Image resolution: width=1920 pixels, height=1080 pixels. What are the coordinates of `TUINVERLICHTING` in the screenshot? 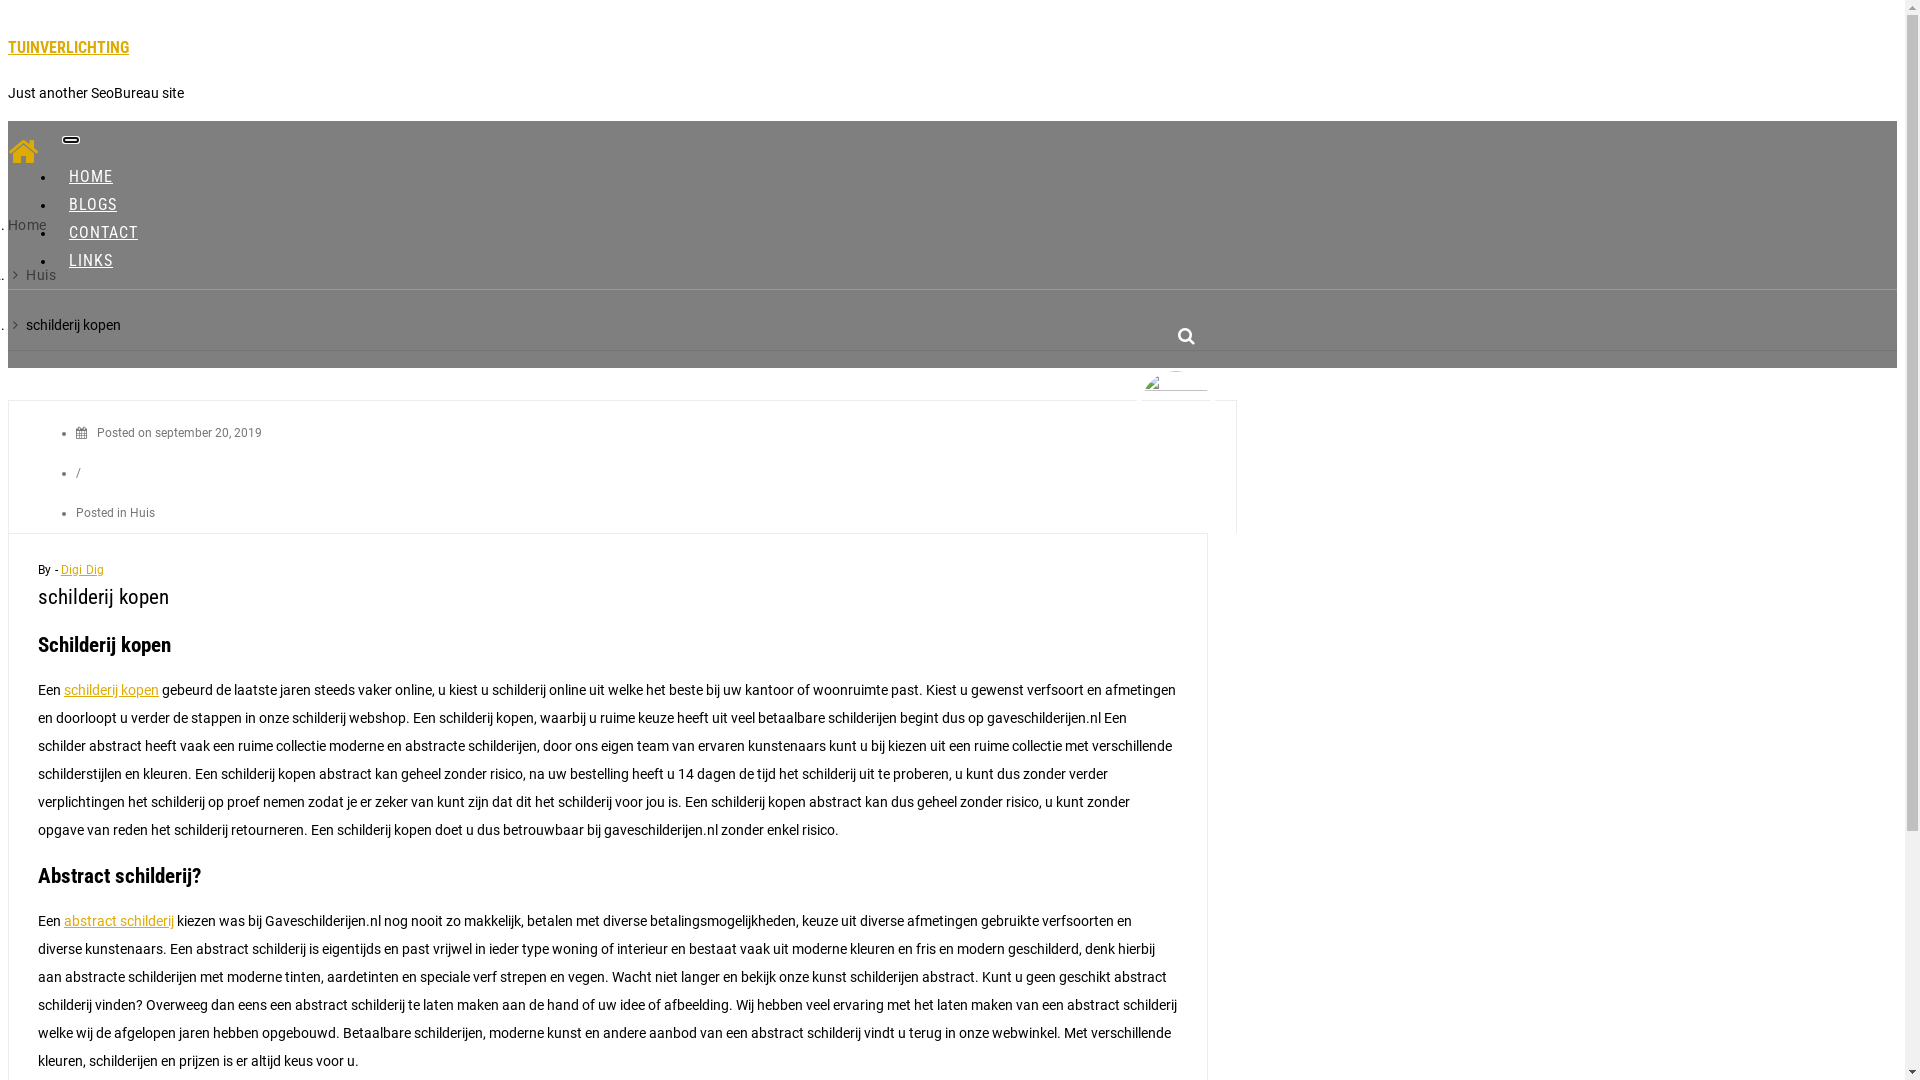 It's located at (68, 48).